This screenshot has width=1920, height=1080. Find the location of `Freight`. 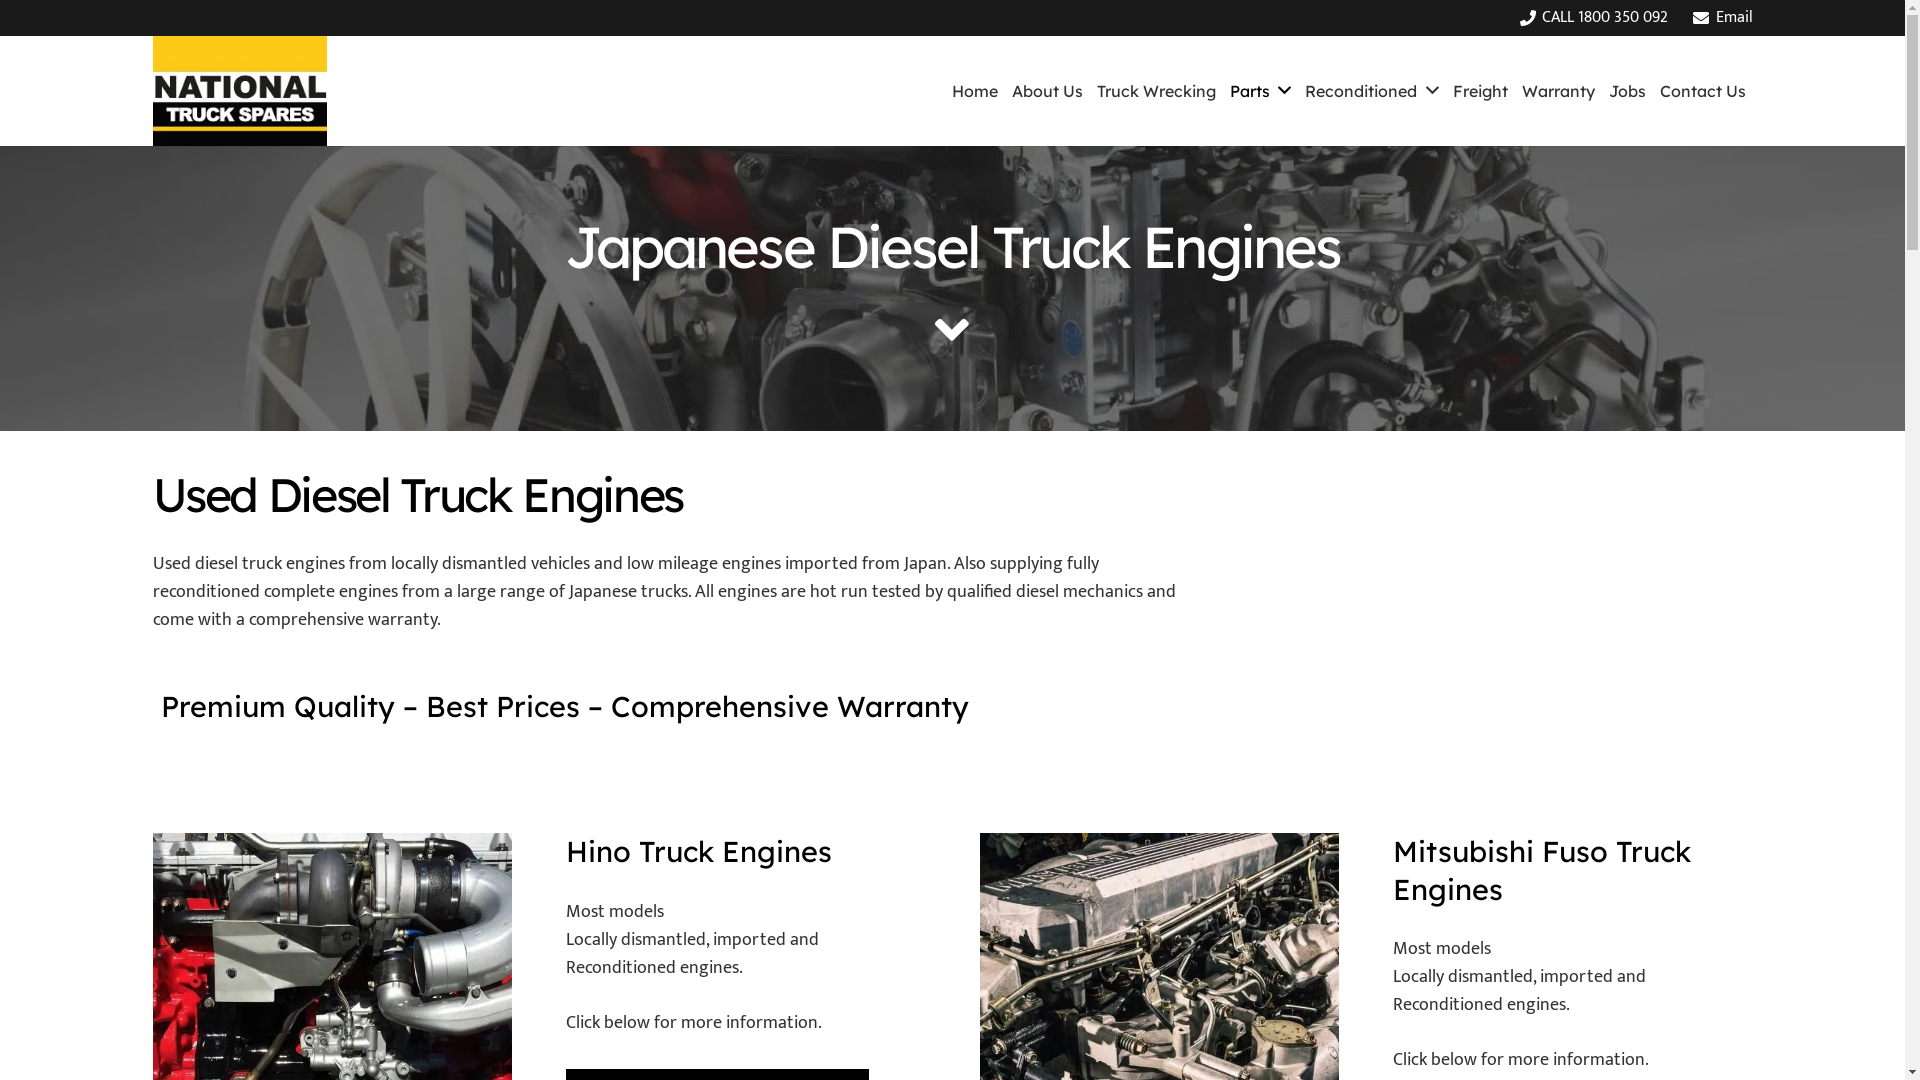

Freight is located at coordinates (1480, 91).